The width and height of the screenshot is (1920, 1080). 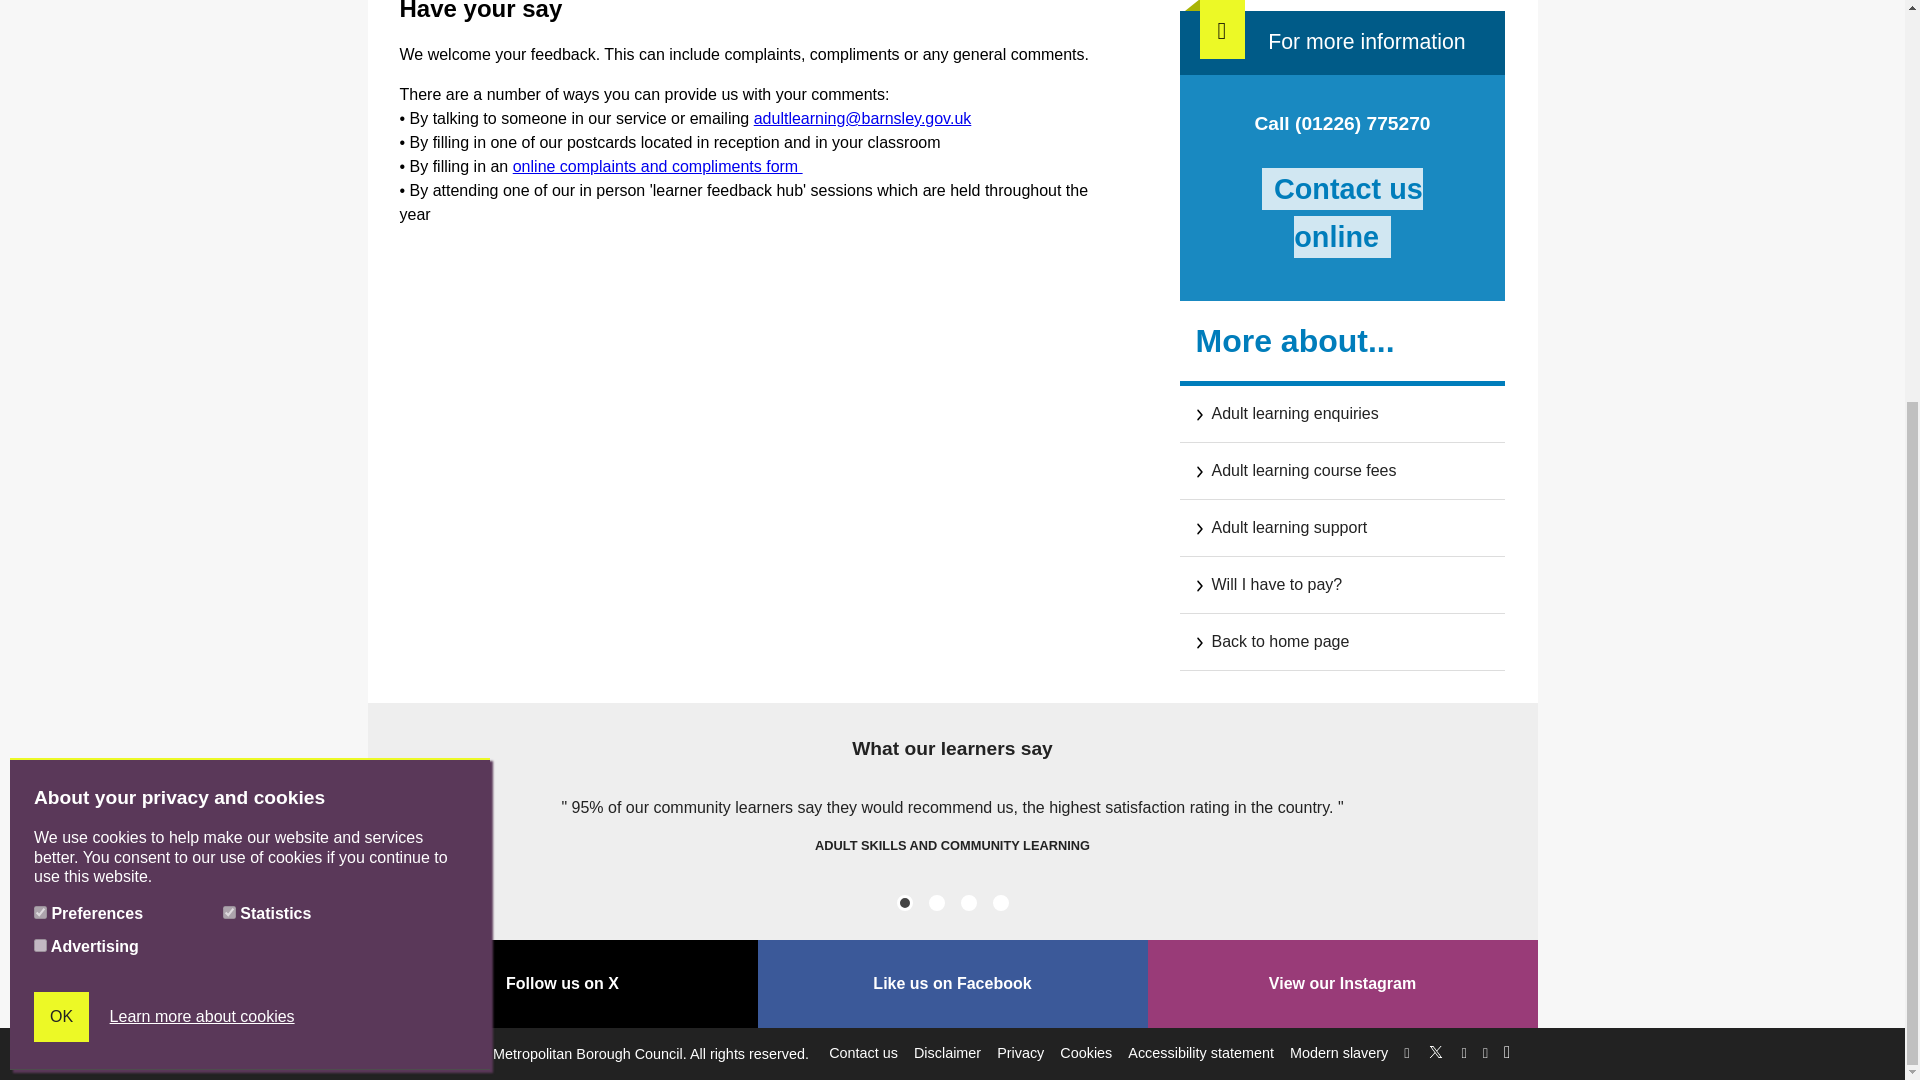 I want to click on Like us on Facebook, so click(x=953, y=984).